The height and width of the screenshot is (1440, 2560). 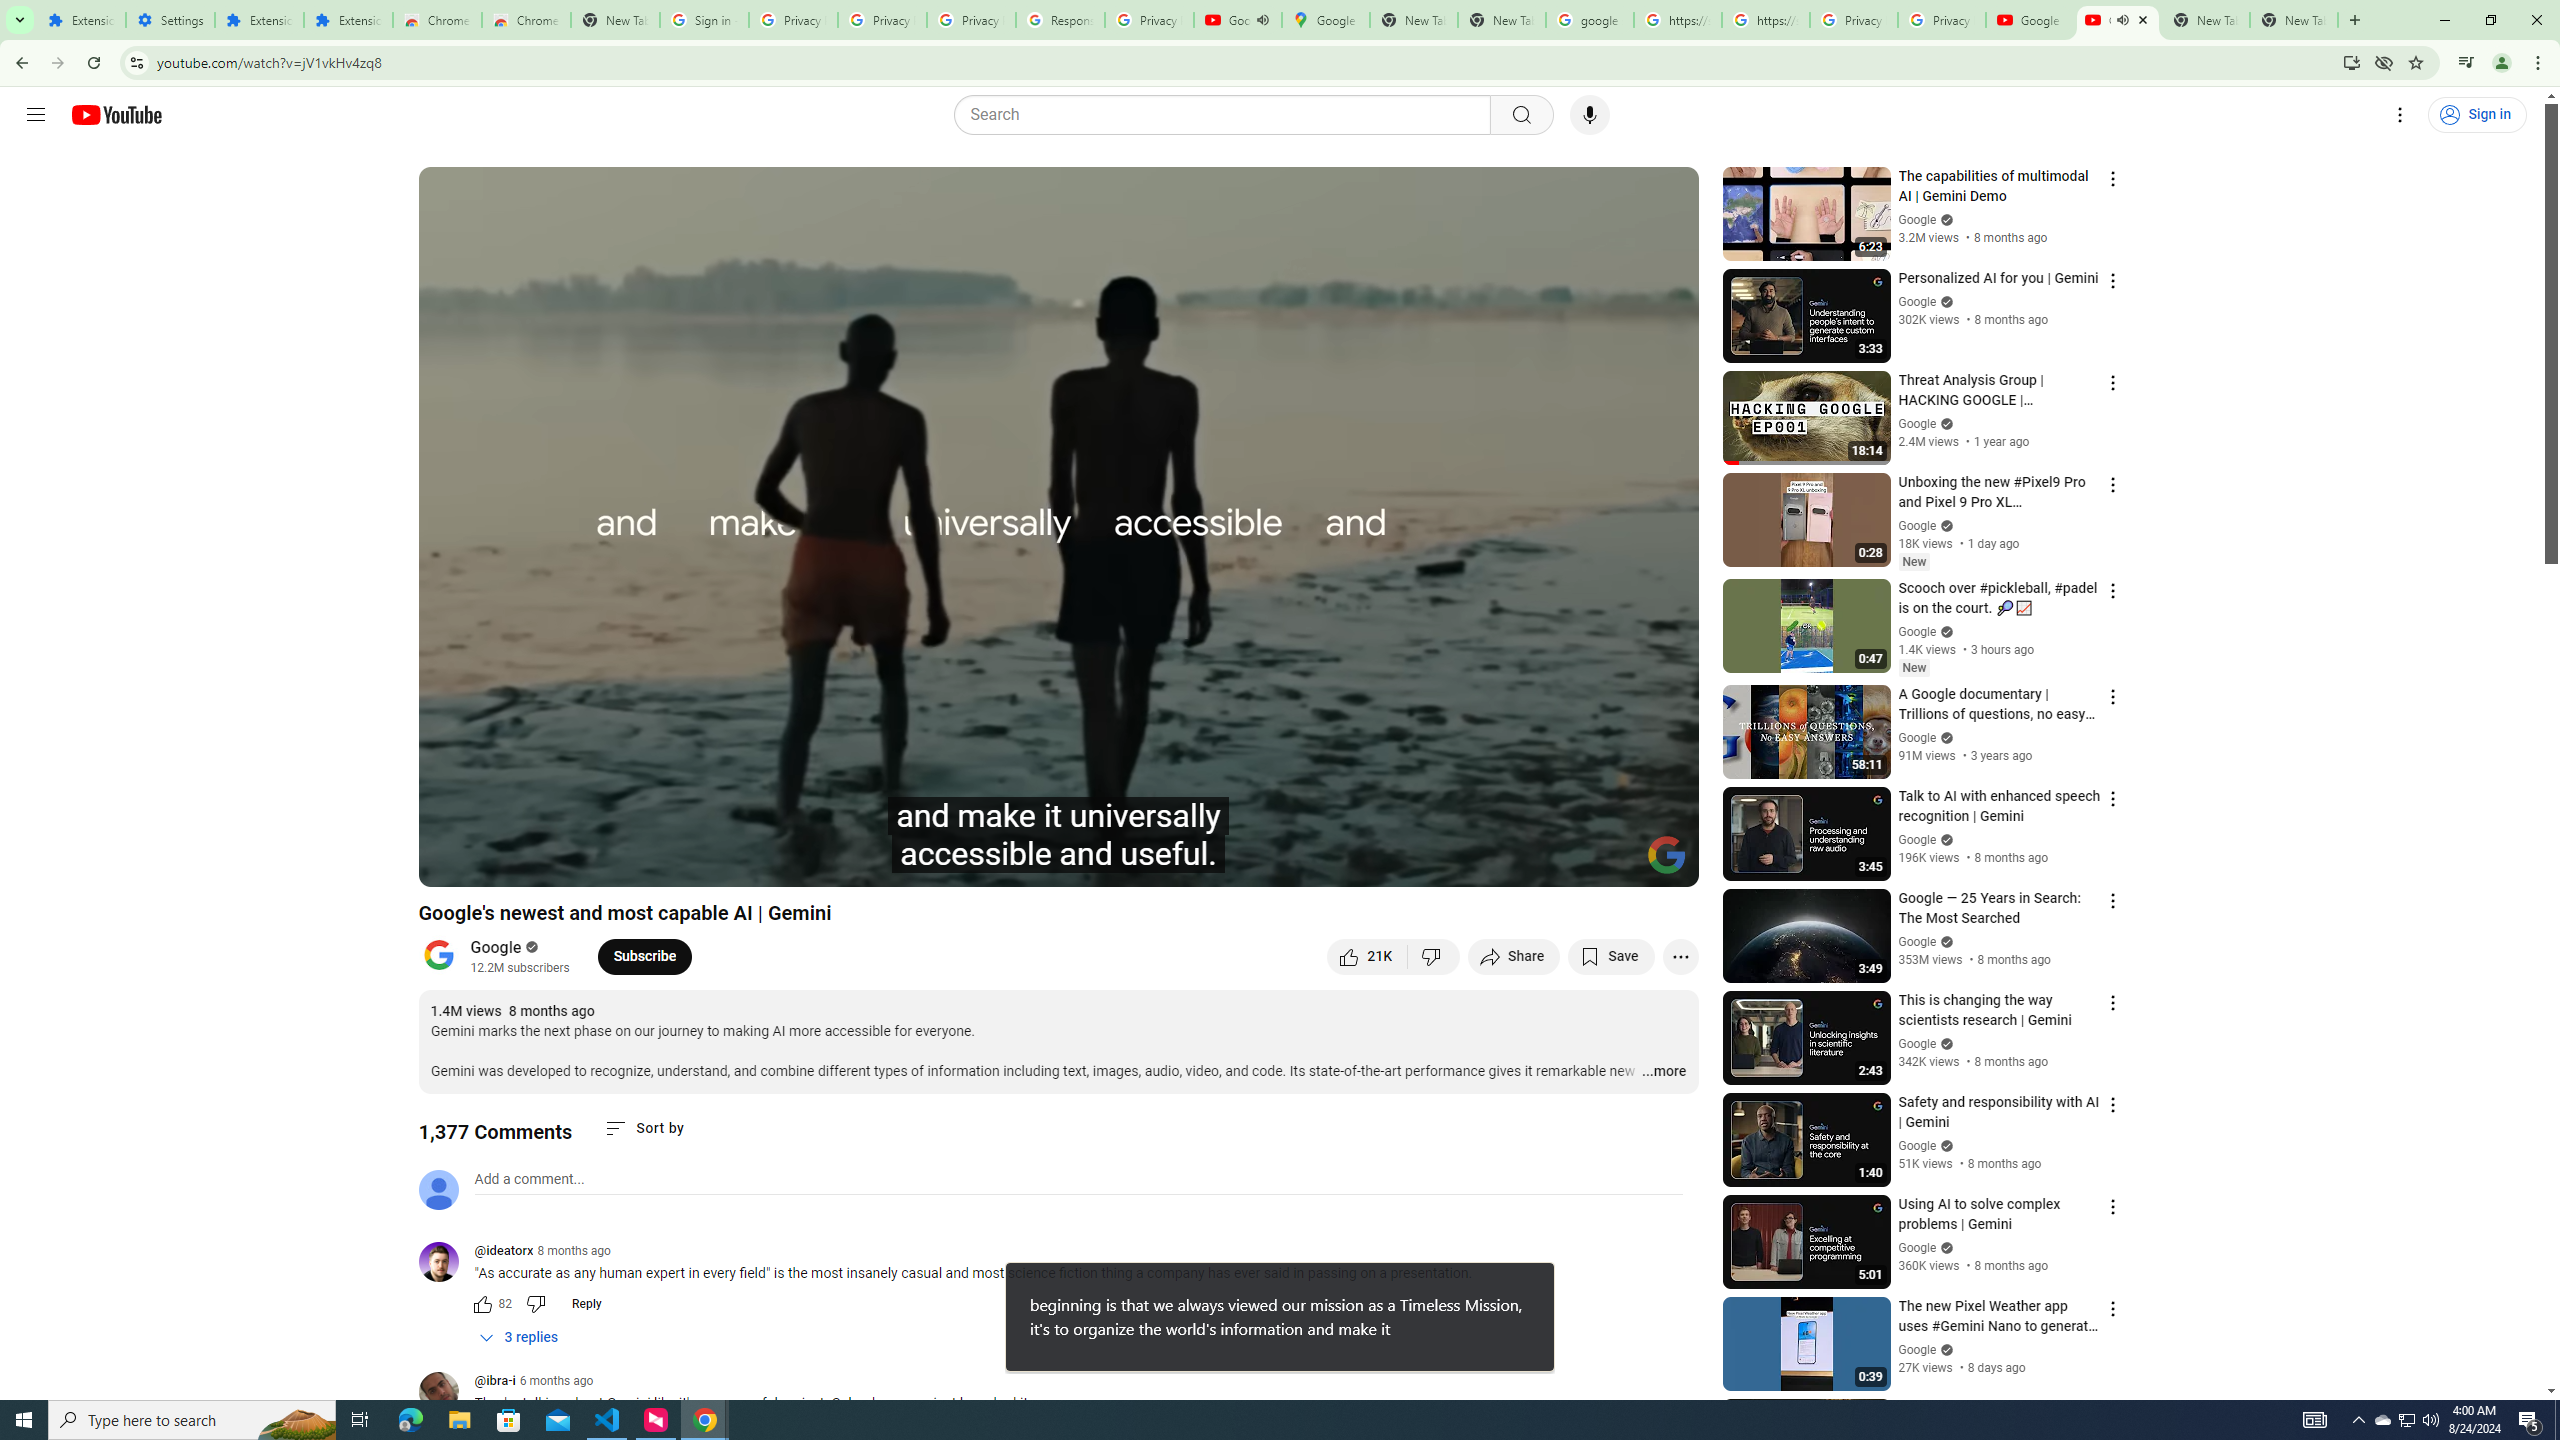 I want to click on Extensions, so click(x=258, y=20).